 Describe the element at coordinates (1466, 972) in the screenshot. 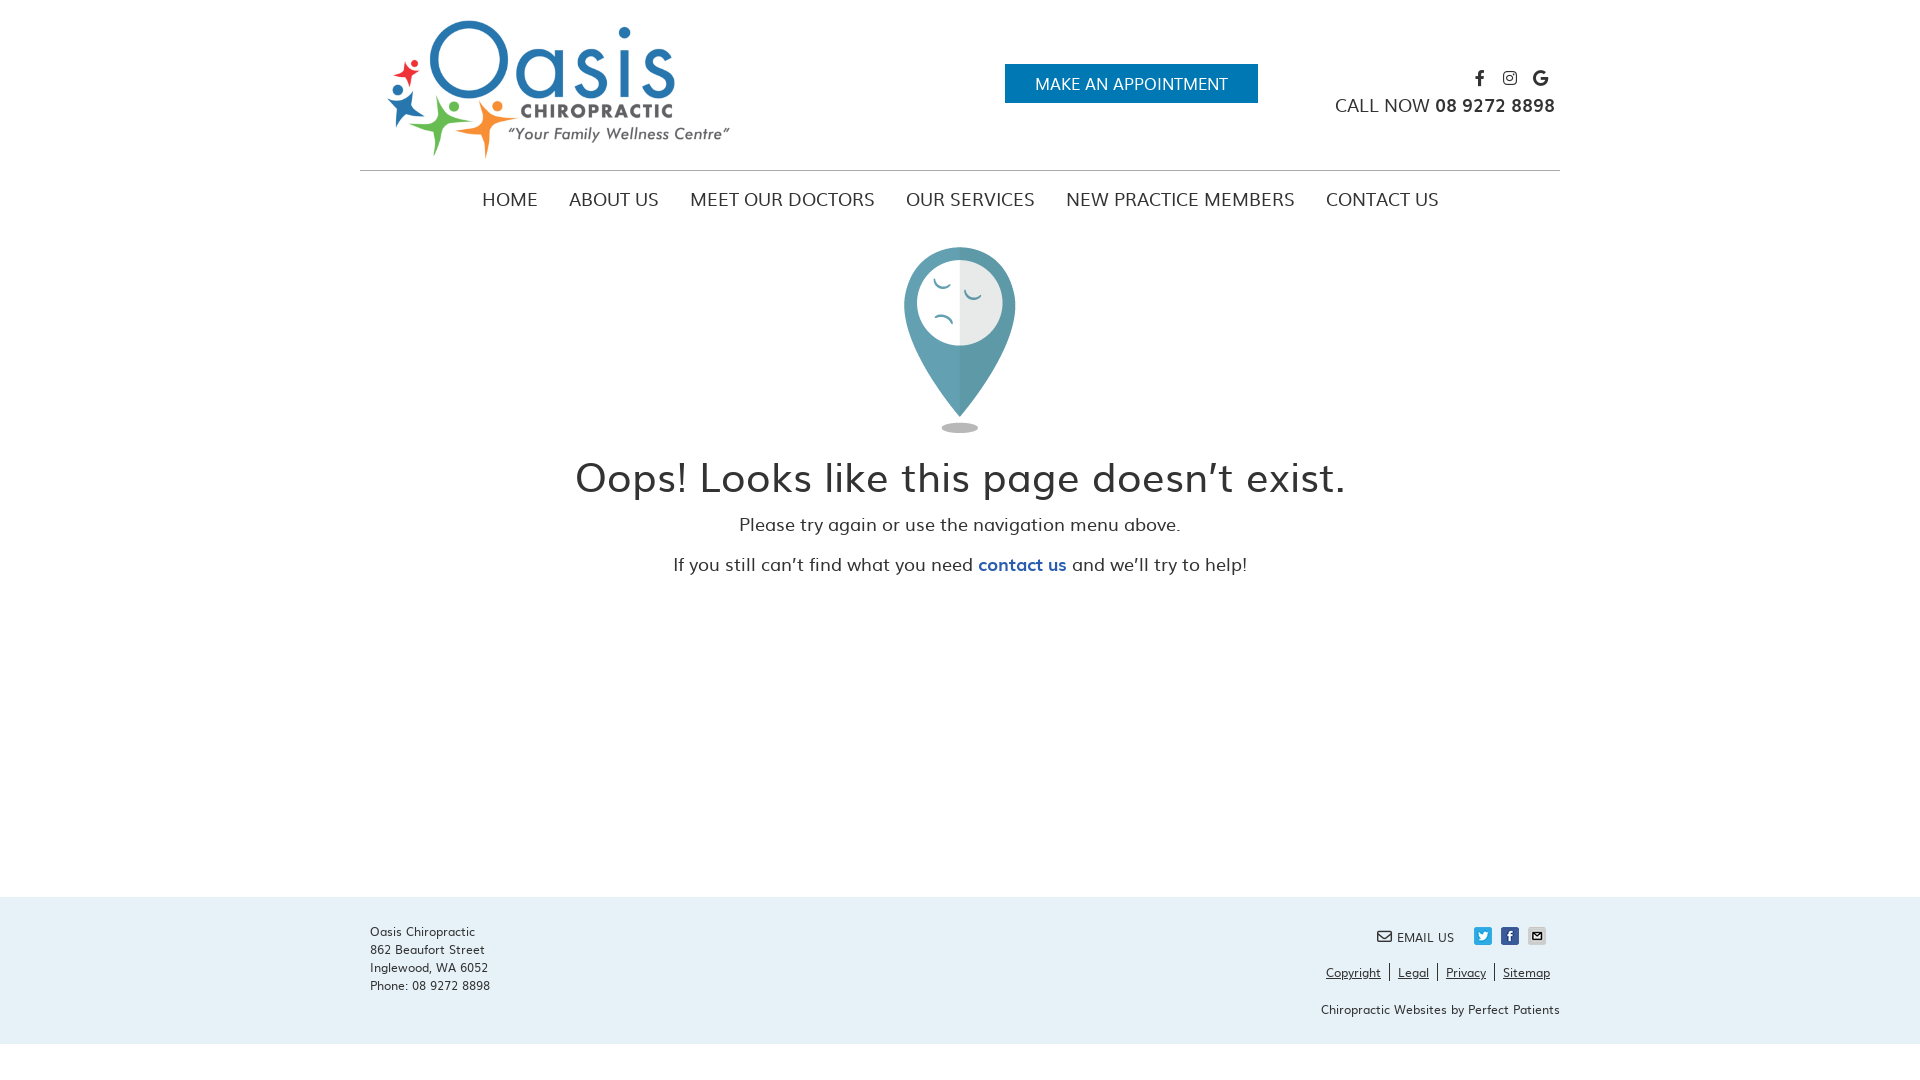

I see `Privacy` at that location.